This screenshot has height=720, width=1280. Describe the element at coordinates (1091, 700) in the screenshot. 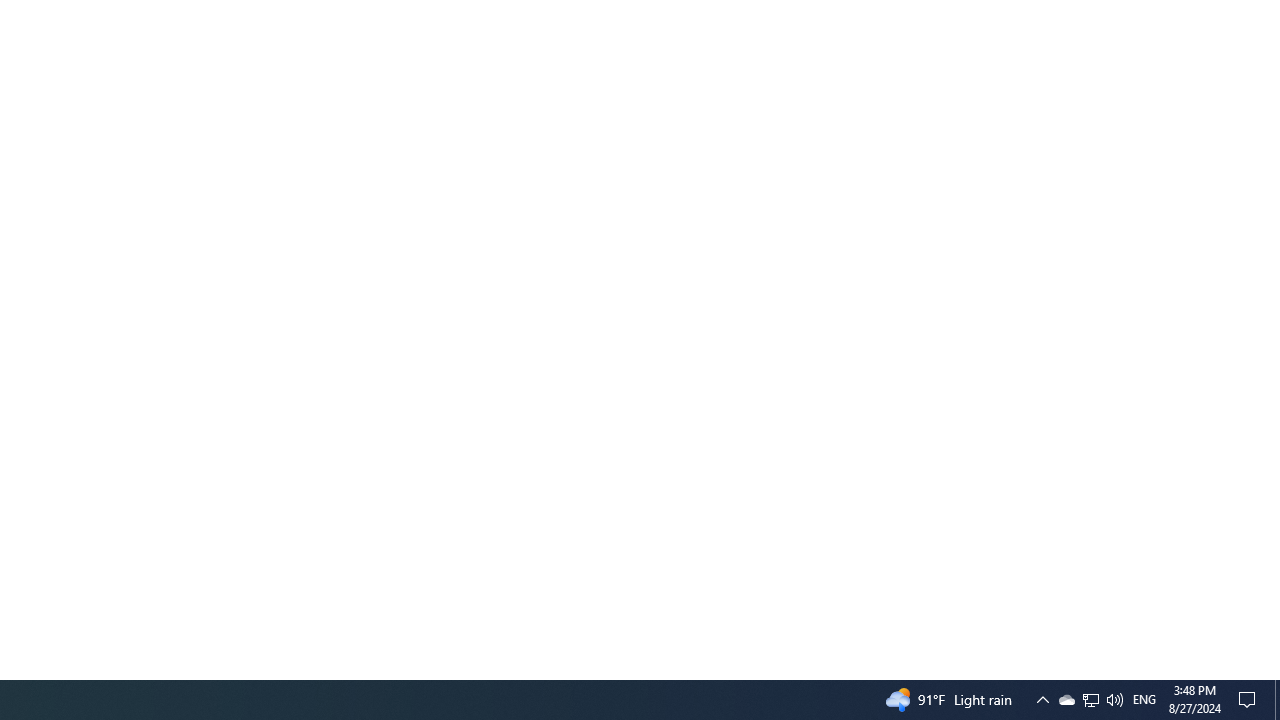

I see `Action Center, No new notifications` at that location.